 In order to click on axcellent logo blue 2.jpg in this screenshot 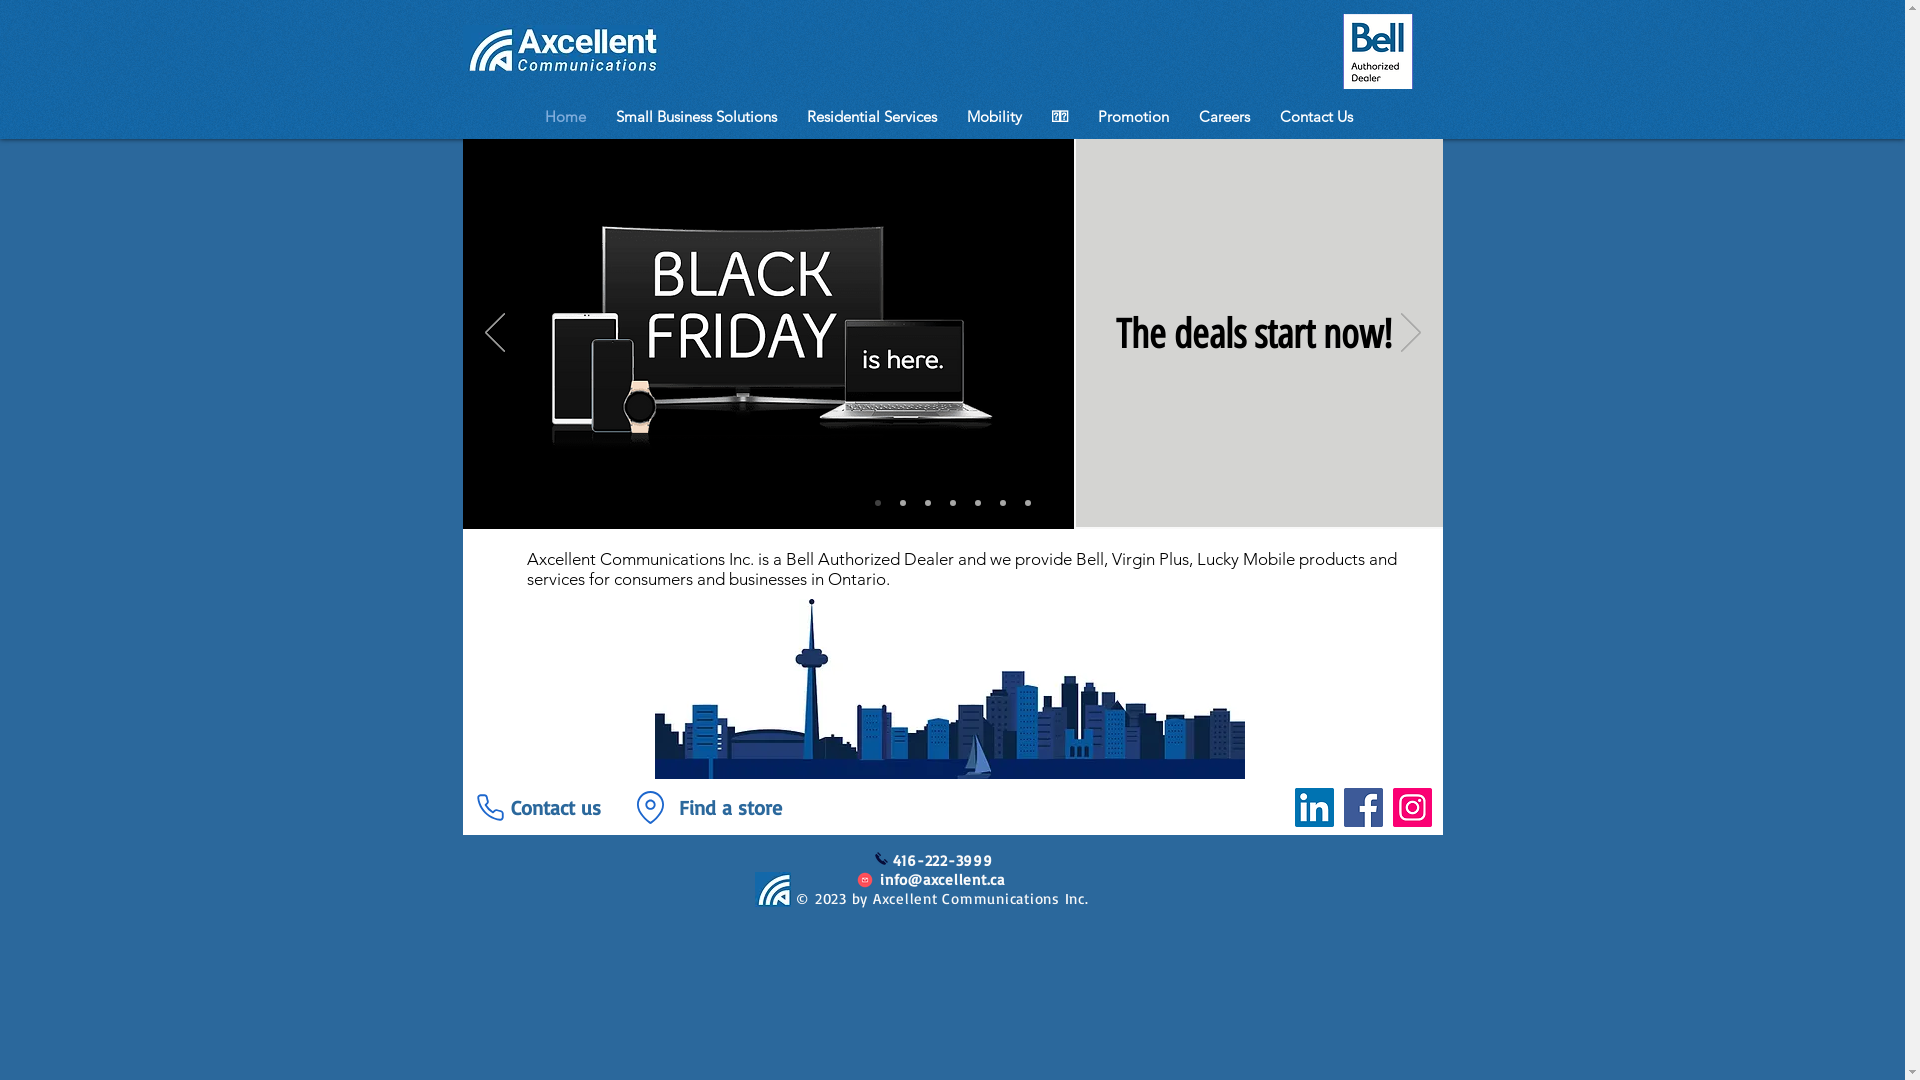, I will do `click(562, 48)`.